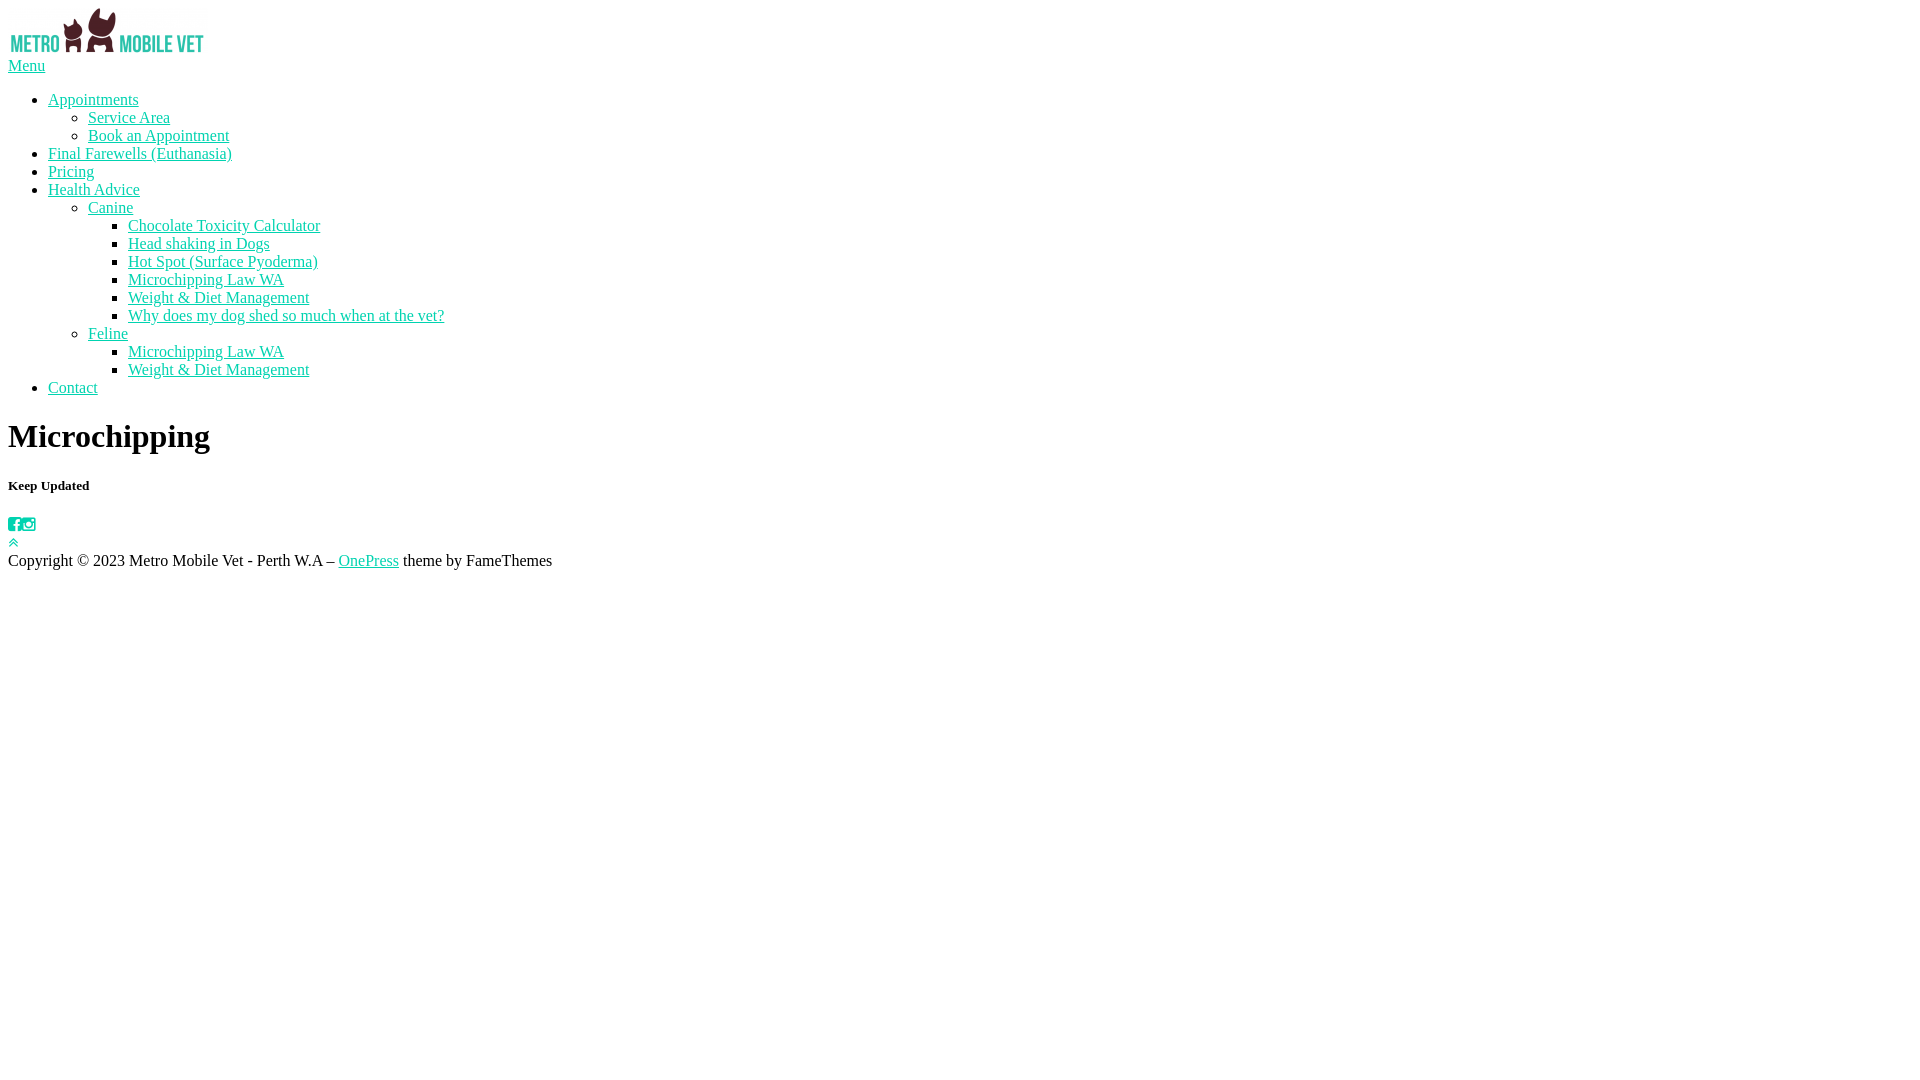  I want to click on Contact, so click(73, 388).